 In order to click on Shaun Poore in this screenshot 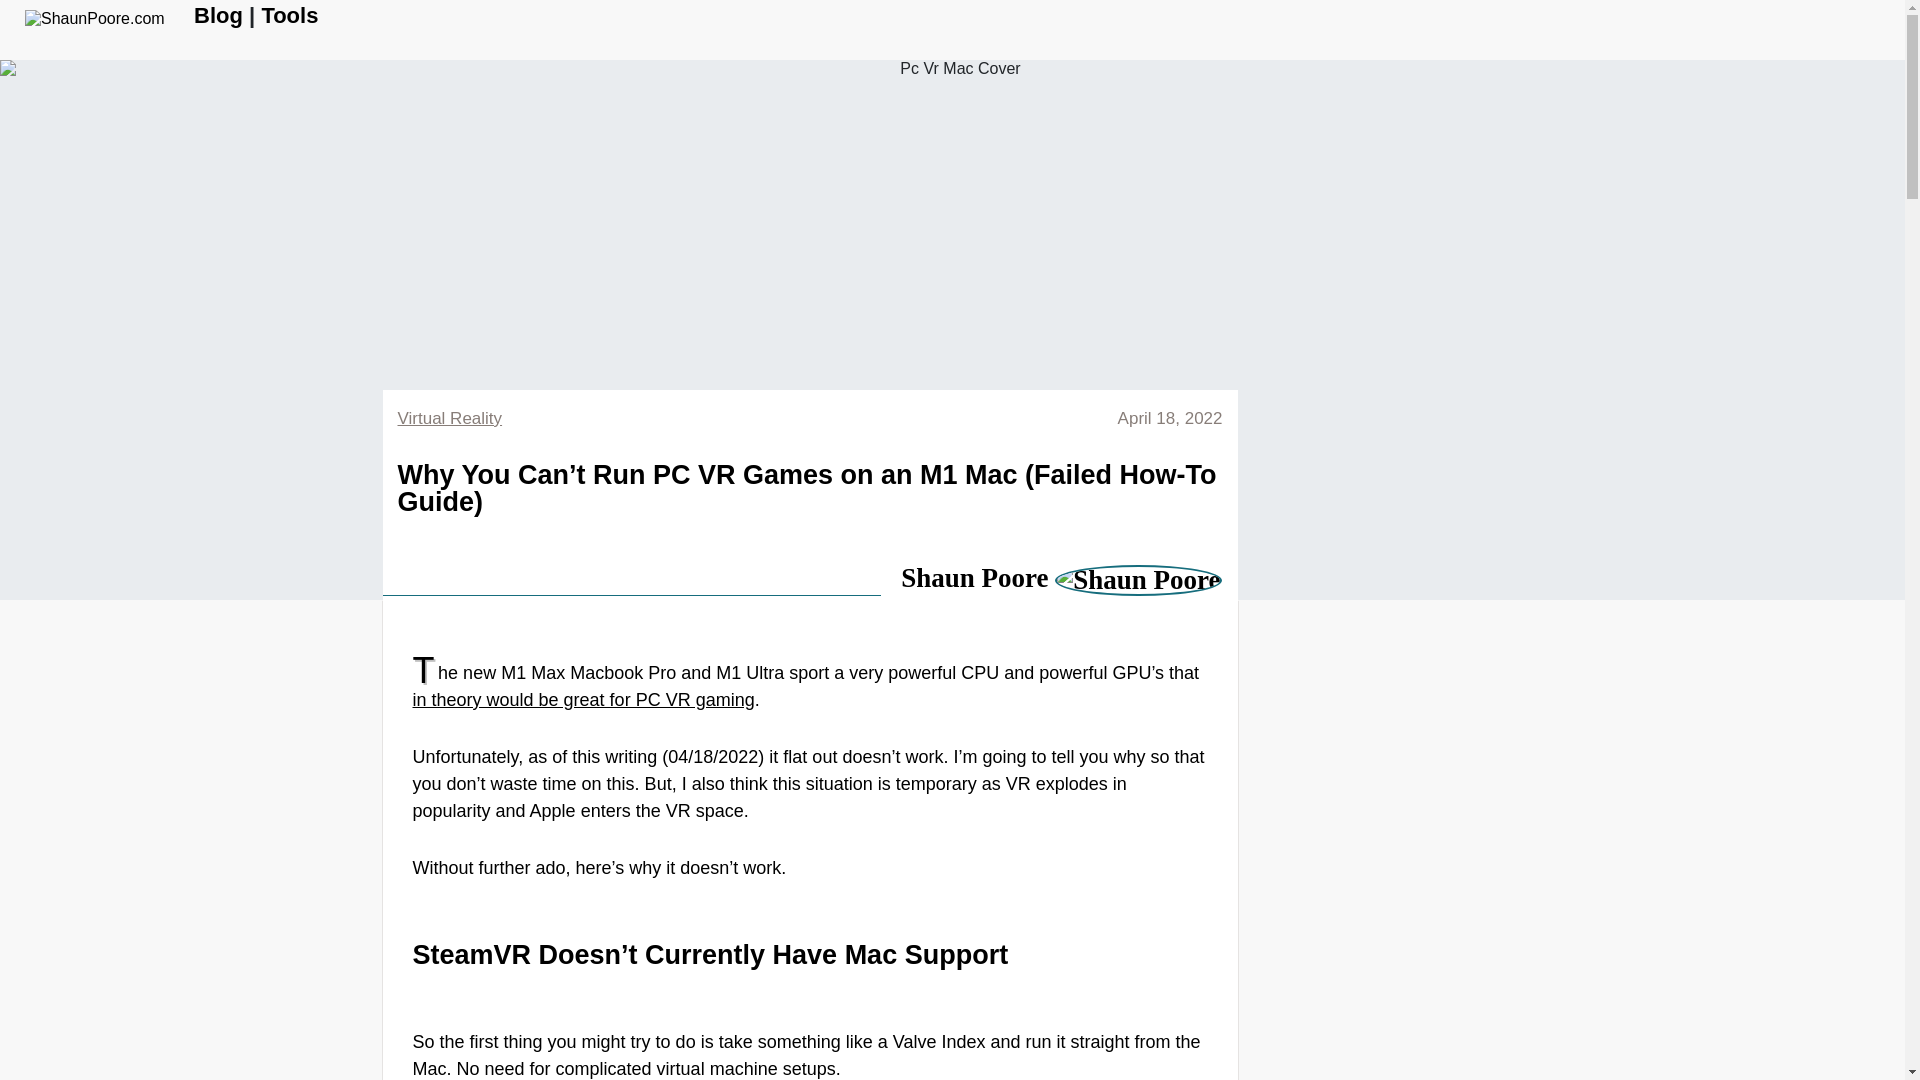, I will do `click(1060, 577)`.